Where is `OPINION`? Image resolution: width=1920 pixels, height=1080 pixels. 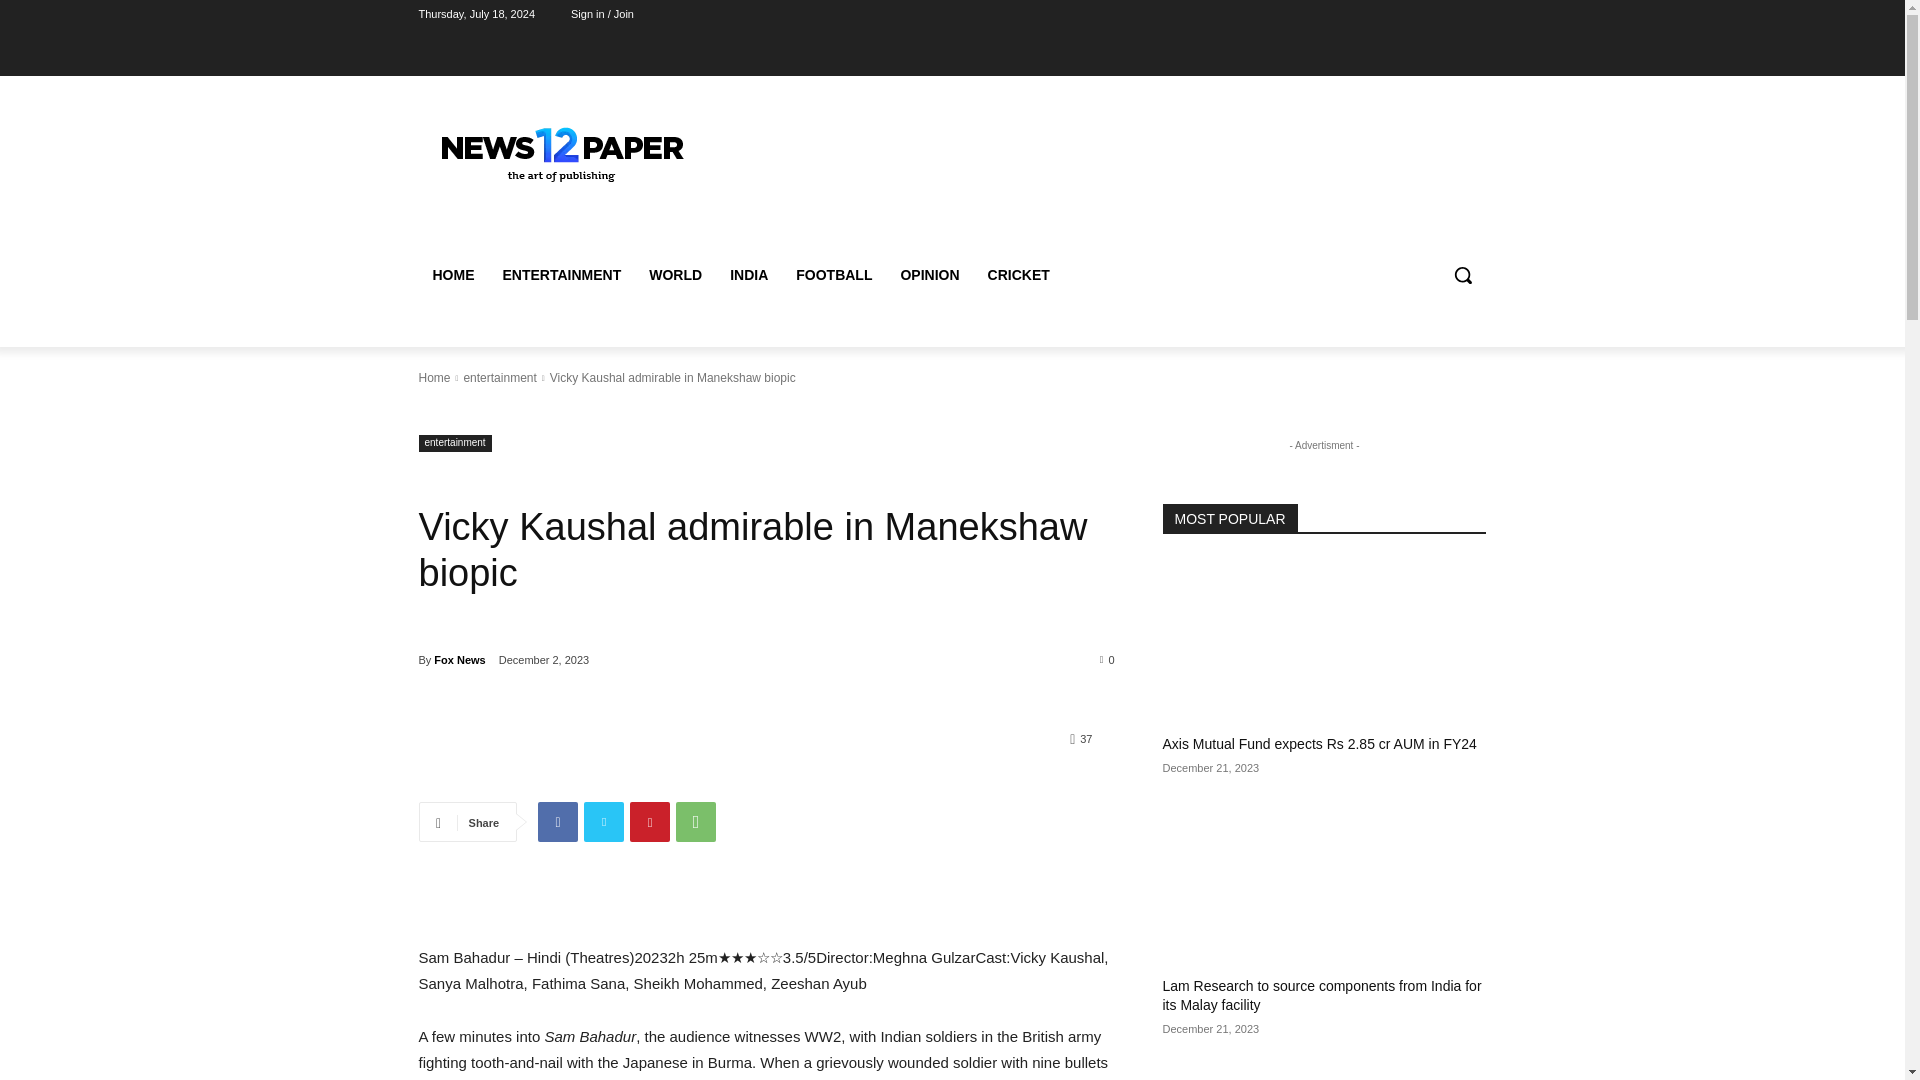
OPINION is located at coordinates (929, 274).